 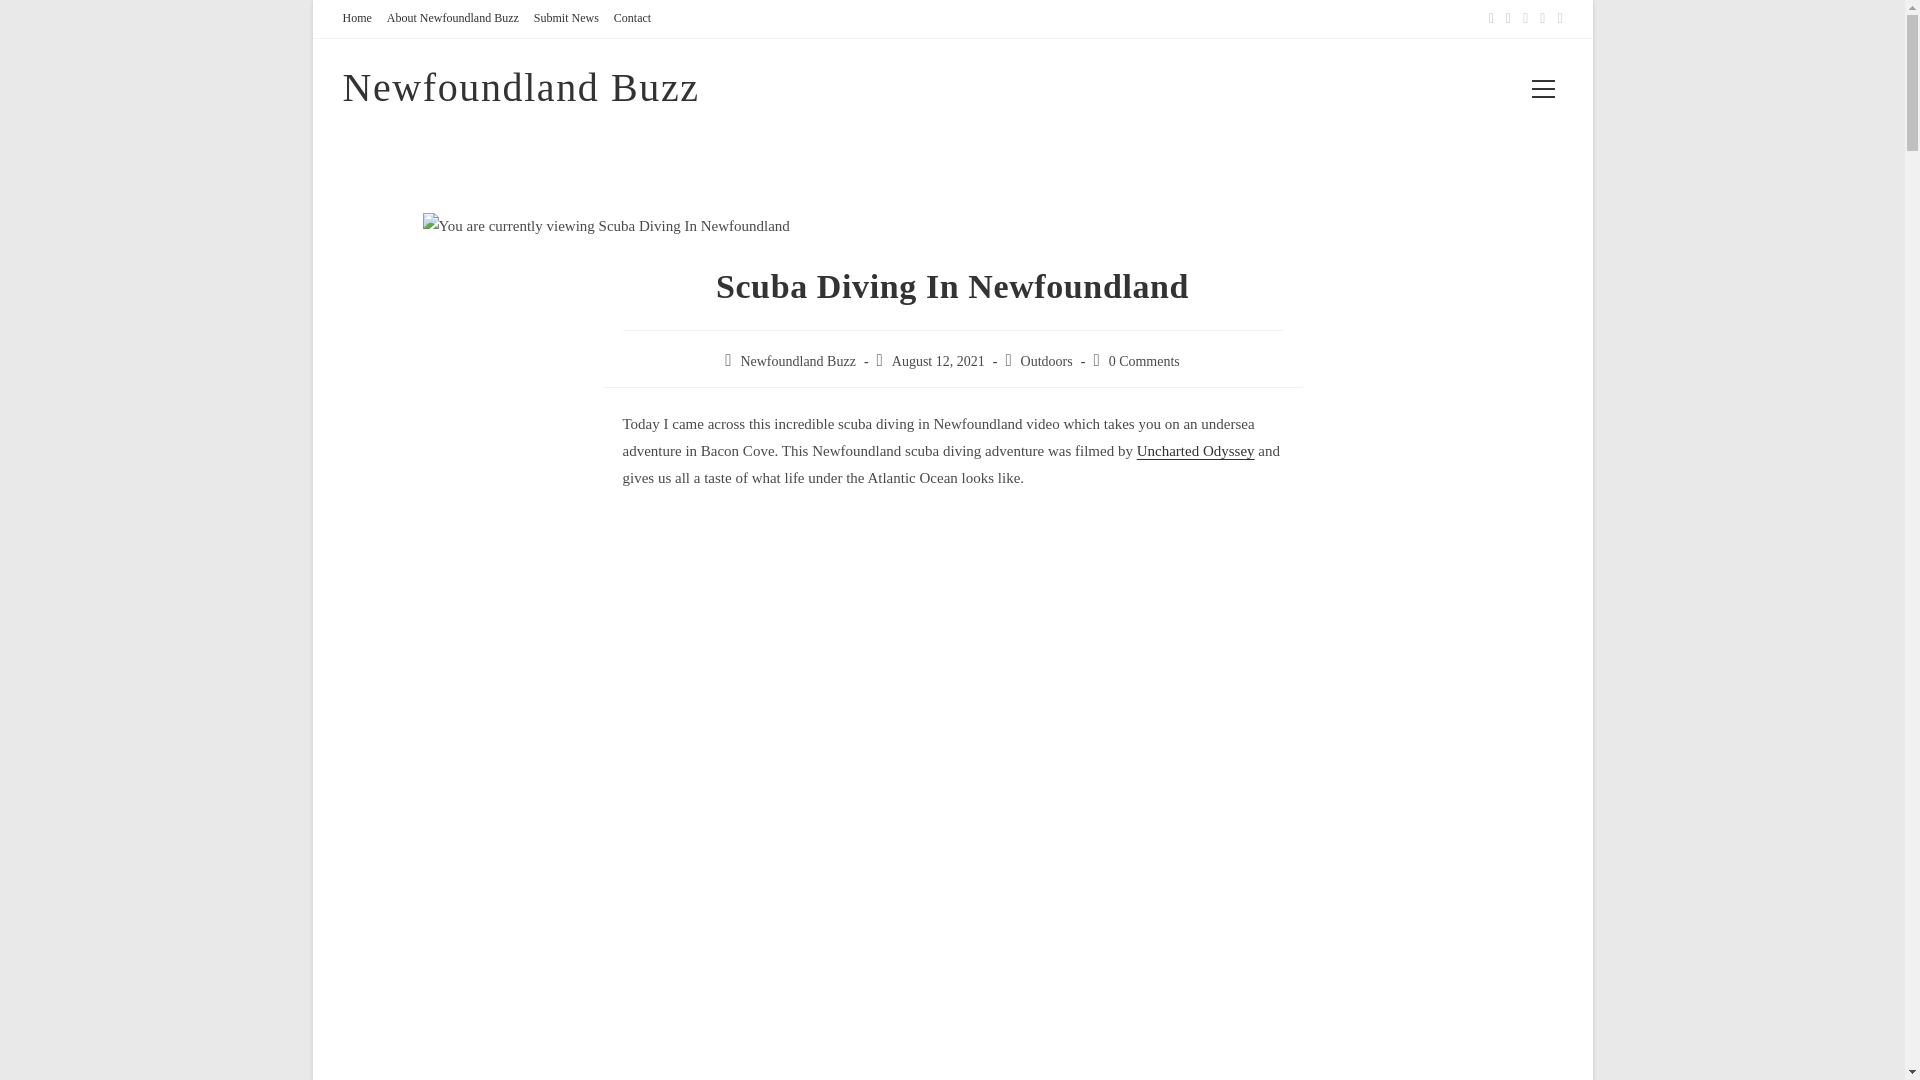 What do you see at coordinates (796, 362) in the screenshot?
I see `Newfoundland Buzz` at bounding box center [796, 362].